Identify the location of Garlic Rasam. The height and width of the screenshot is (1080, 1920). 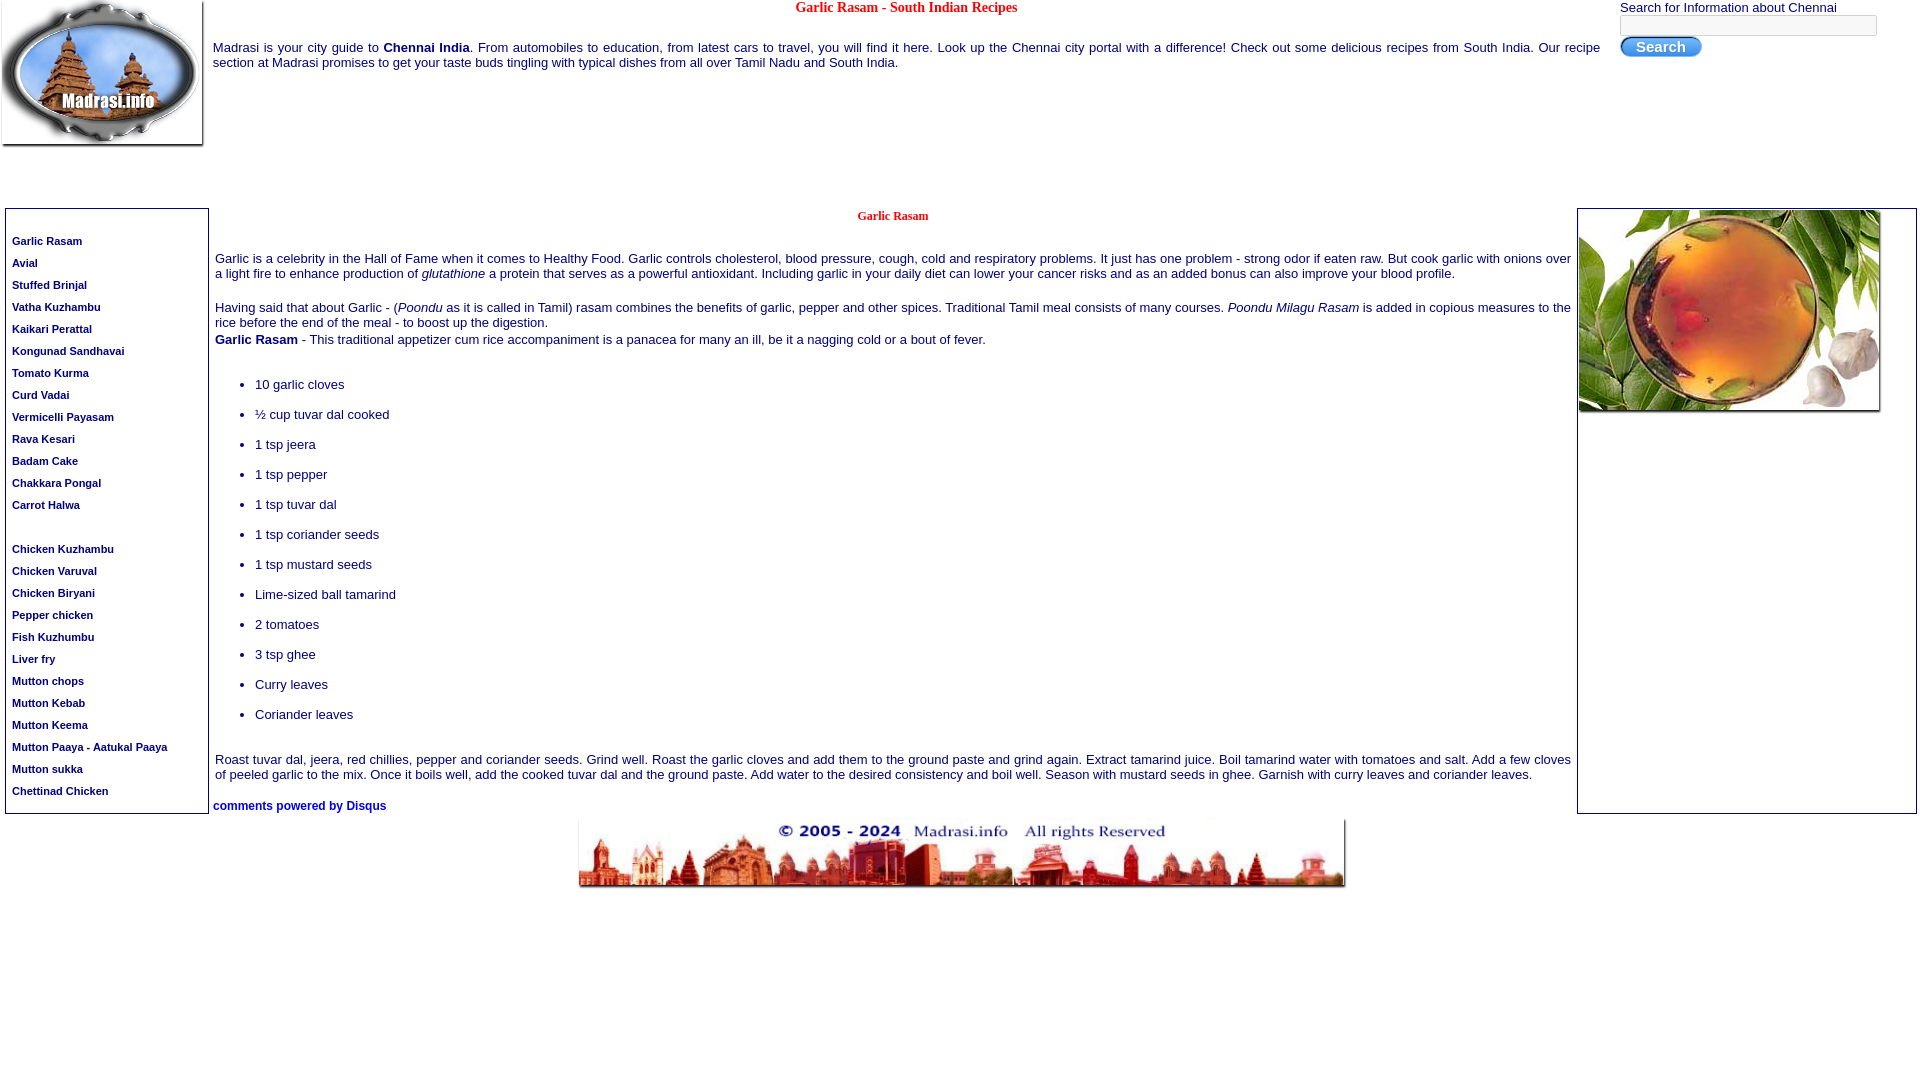
(107, 242).